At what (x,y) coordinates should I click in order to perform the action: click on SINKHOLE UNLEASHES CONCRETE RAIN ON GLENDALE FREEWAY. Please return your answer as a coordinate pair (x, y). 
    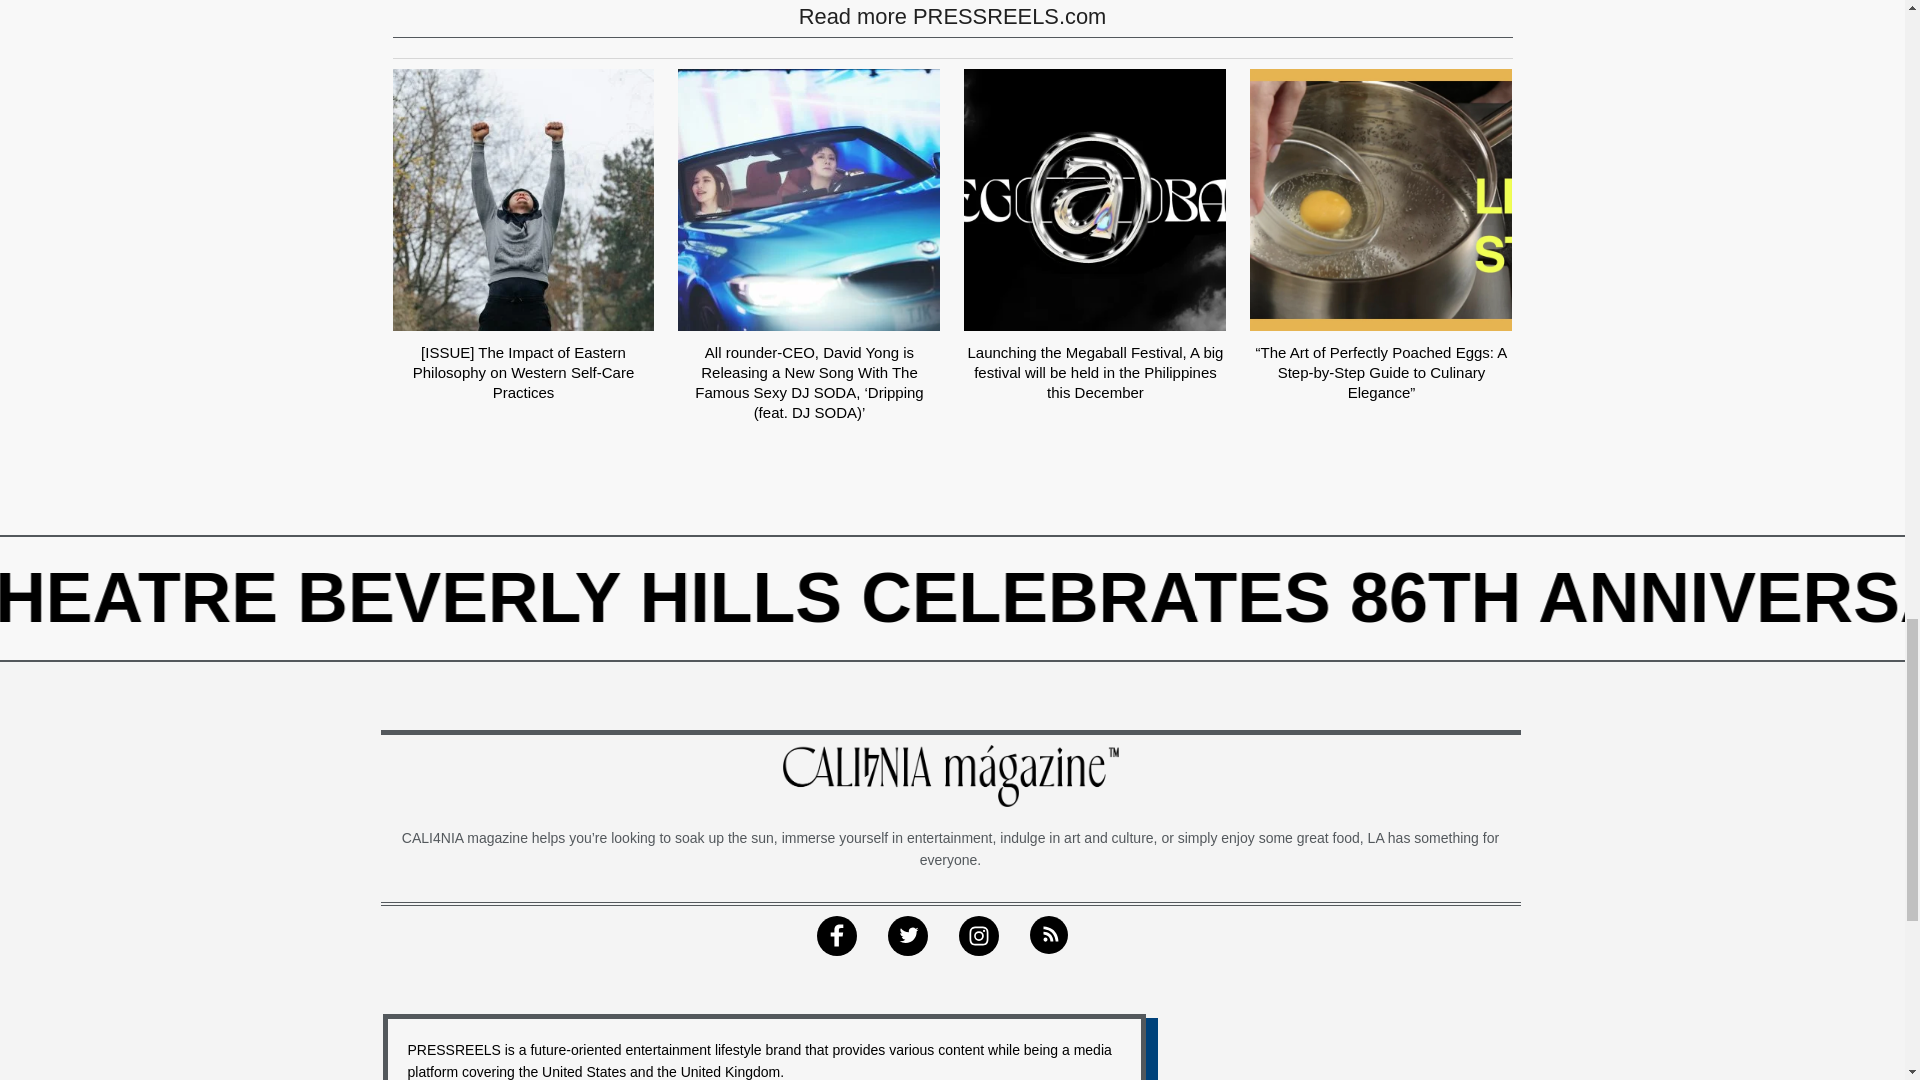
    Looking at the image, I should click on (907, 598).